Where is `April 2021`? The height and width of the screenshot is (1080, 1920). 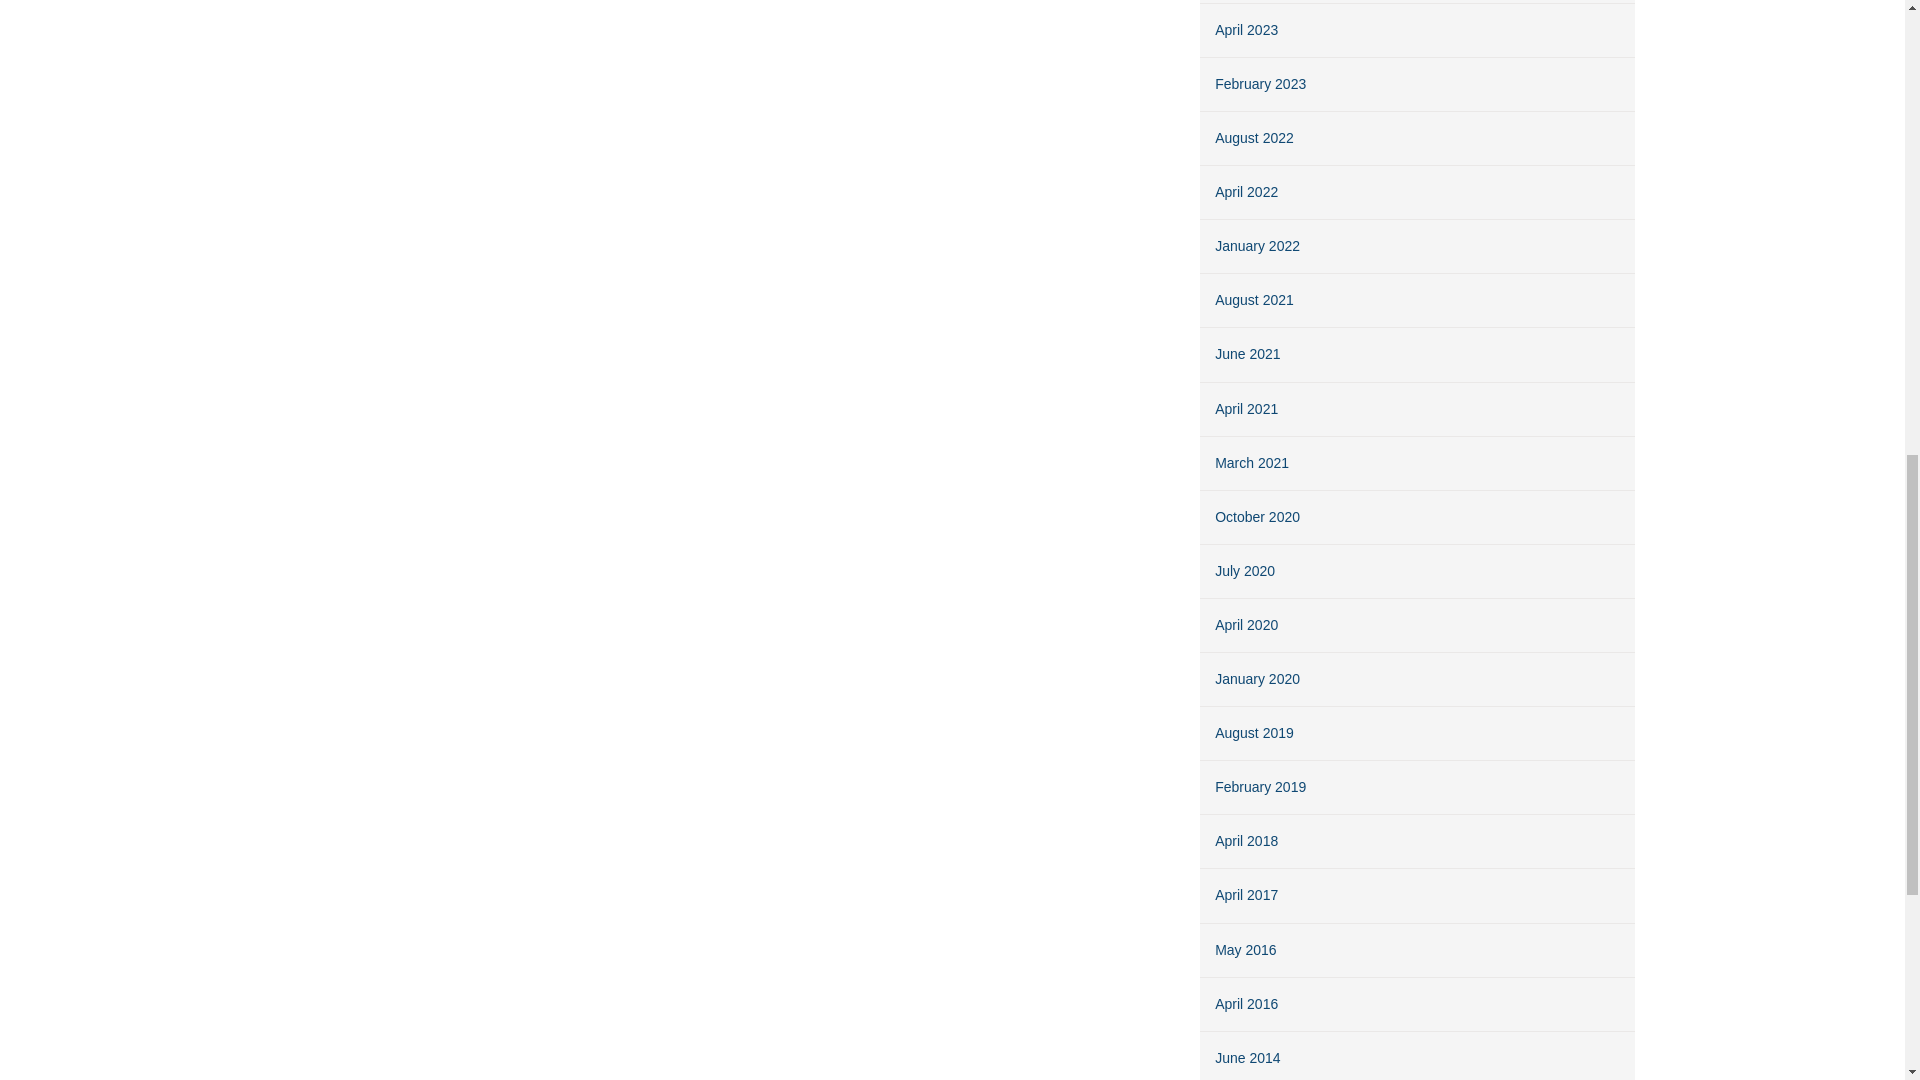
April 2021 is located at coordinates (1246, 408).